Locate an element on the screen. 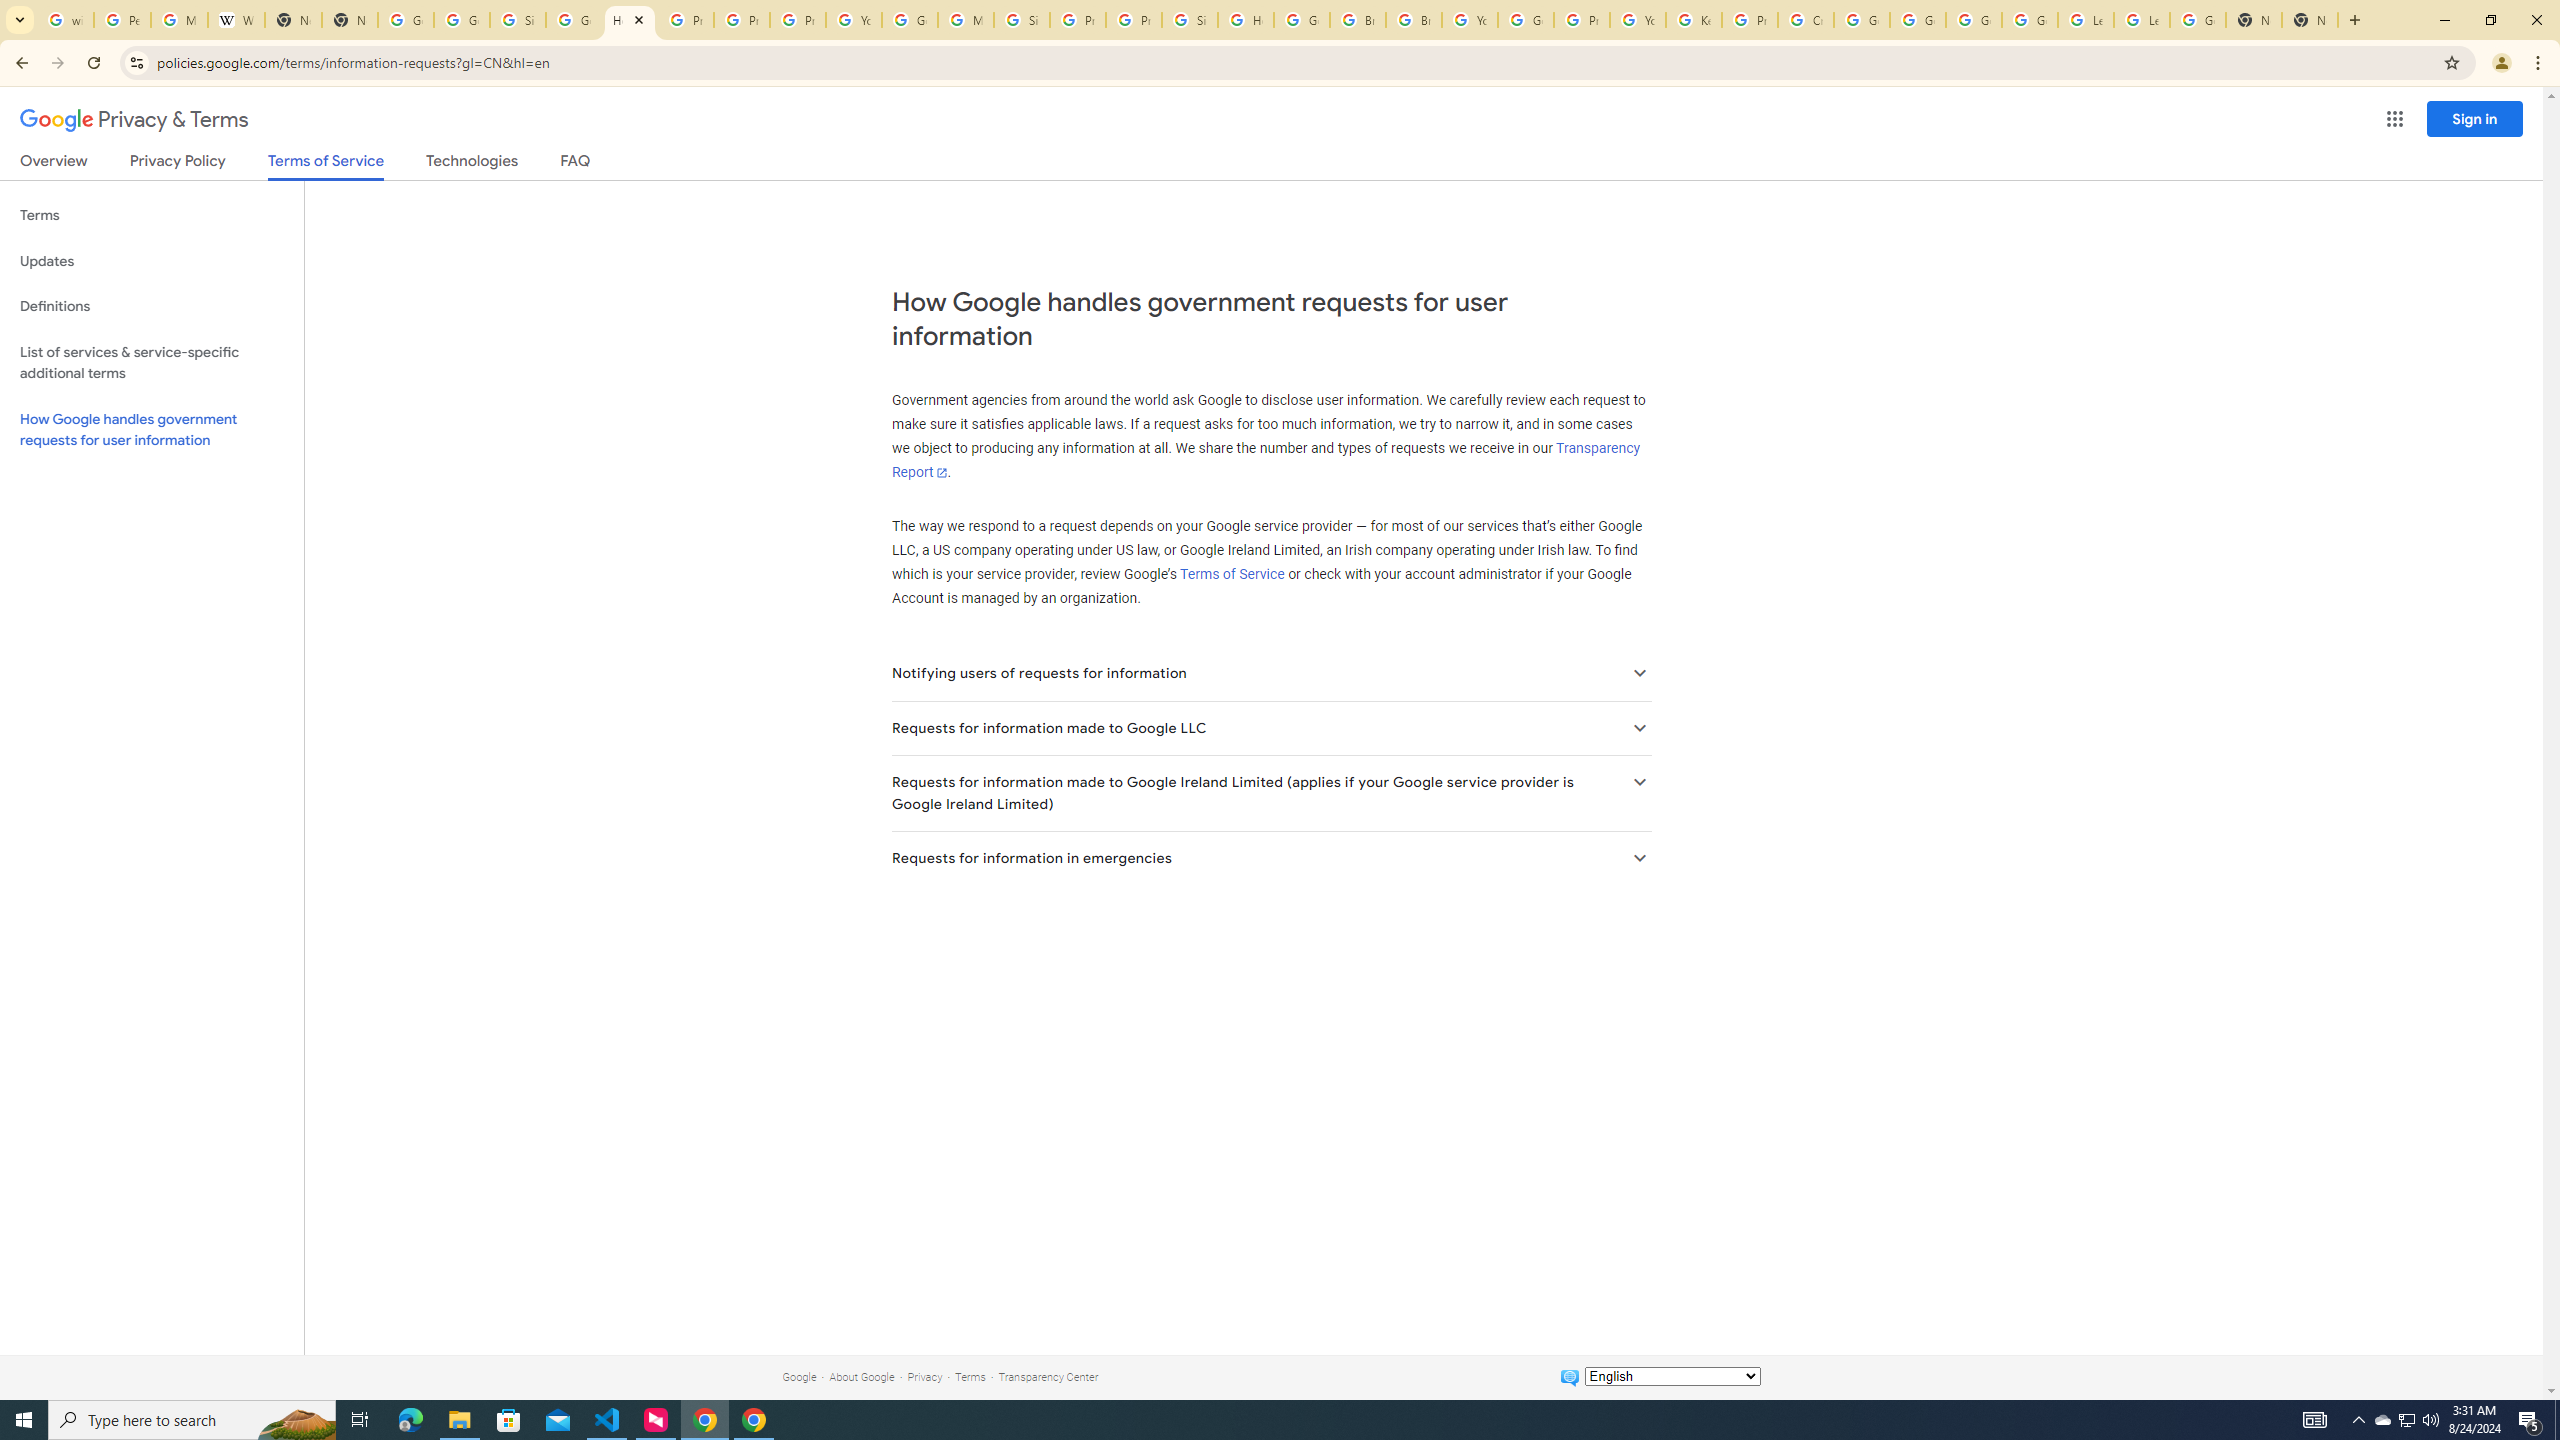 Image resolution: width=2560 pixels, height=1440 pixels. Notifying users of requests for information is located at coordinates (1270, 674).